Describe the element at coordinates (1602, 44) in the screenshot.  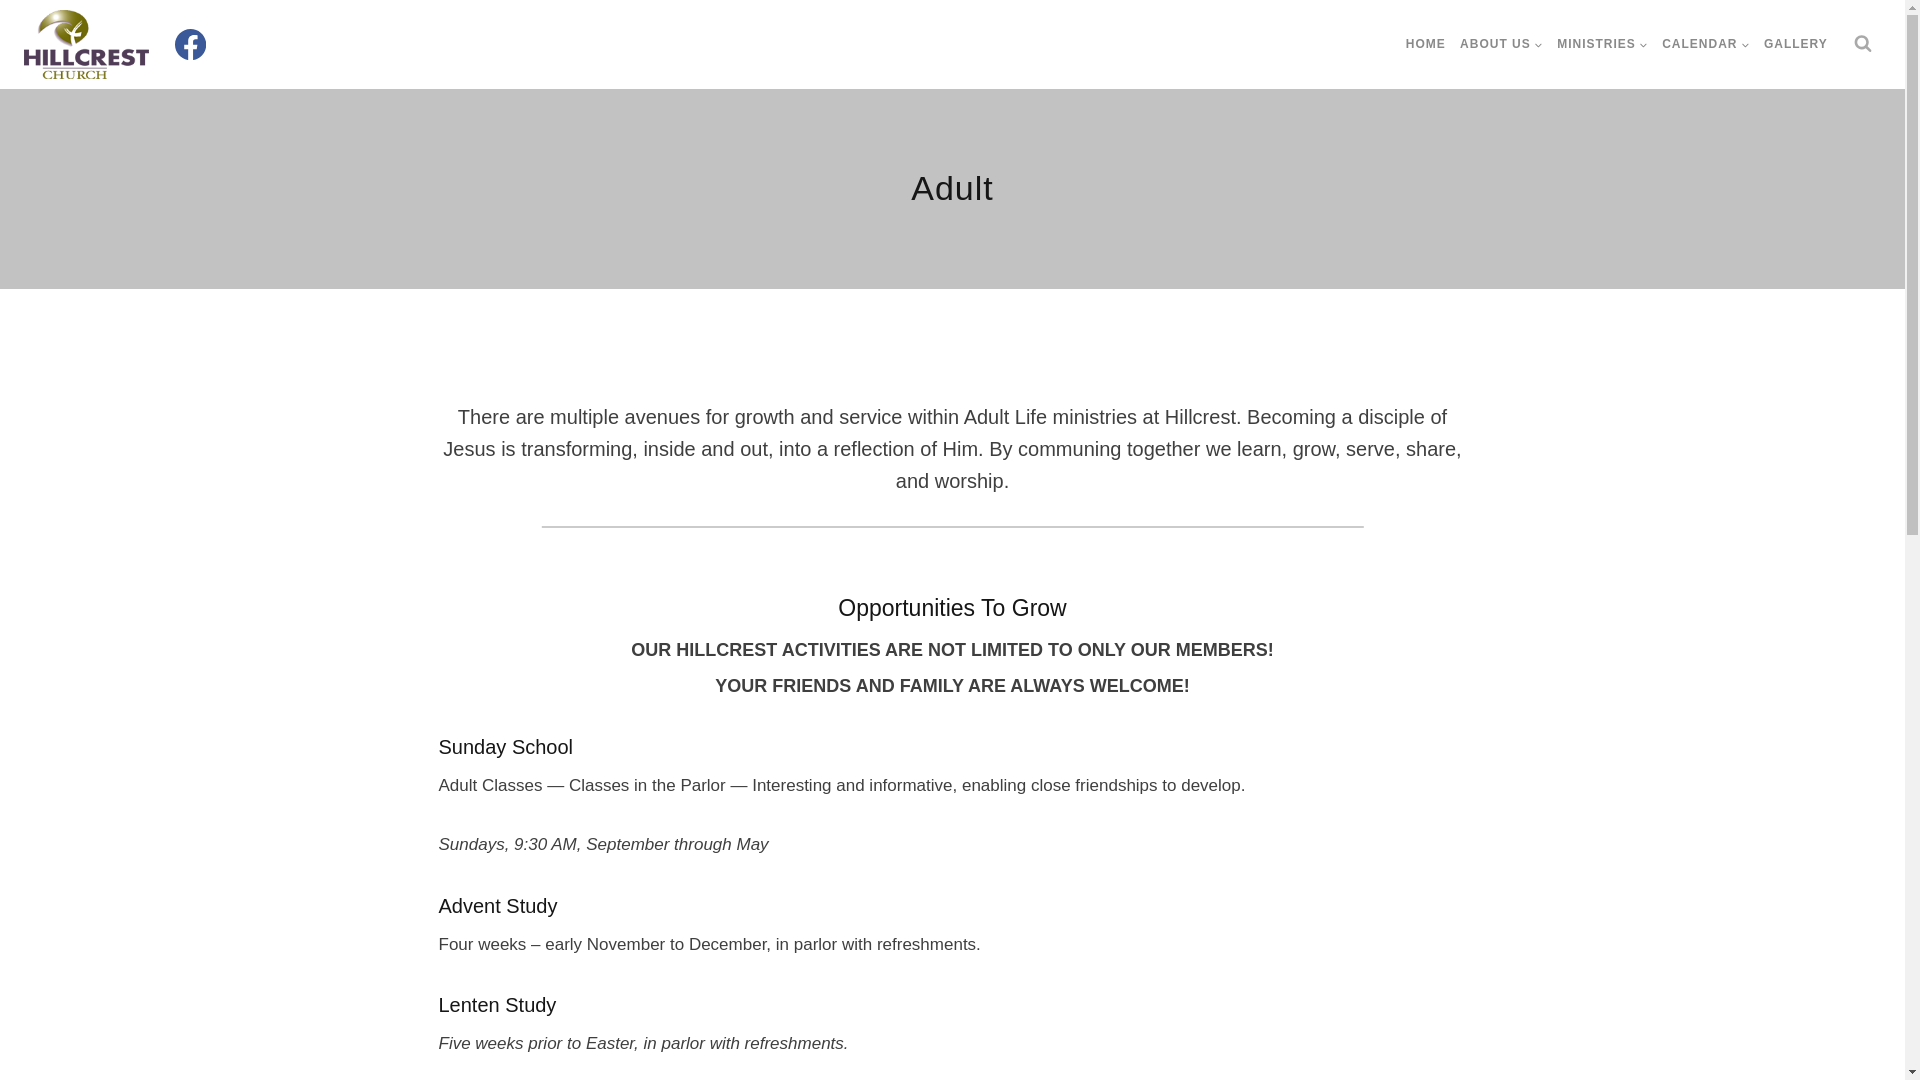
I see `MINISTRIES` at that location.